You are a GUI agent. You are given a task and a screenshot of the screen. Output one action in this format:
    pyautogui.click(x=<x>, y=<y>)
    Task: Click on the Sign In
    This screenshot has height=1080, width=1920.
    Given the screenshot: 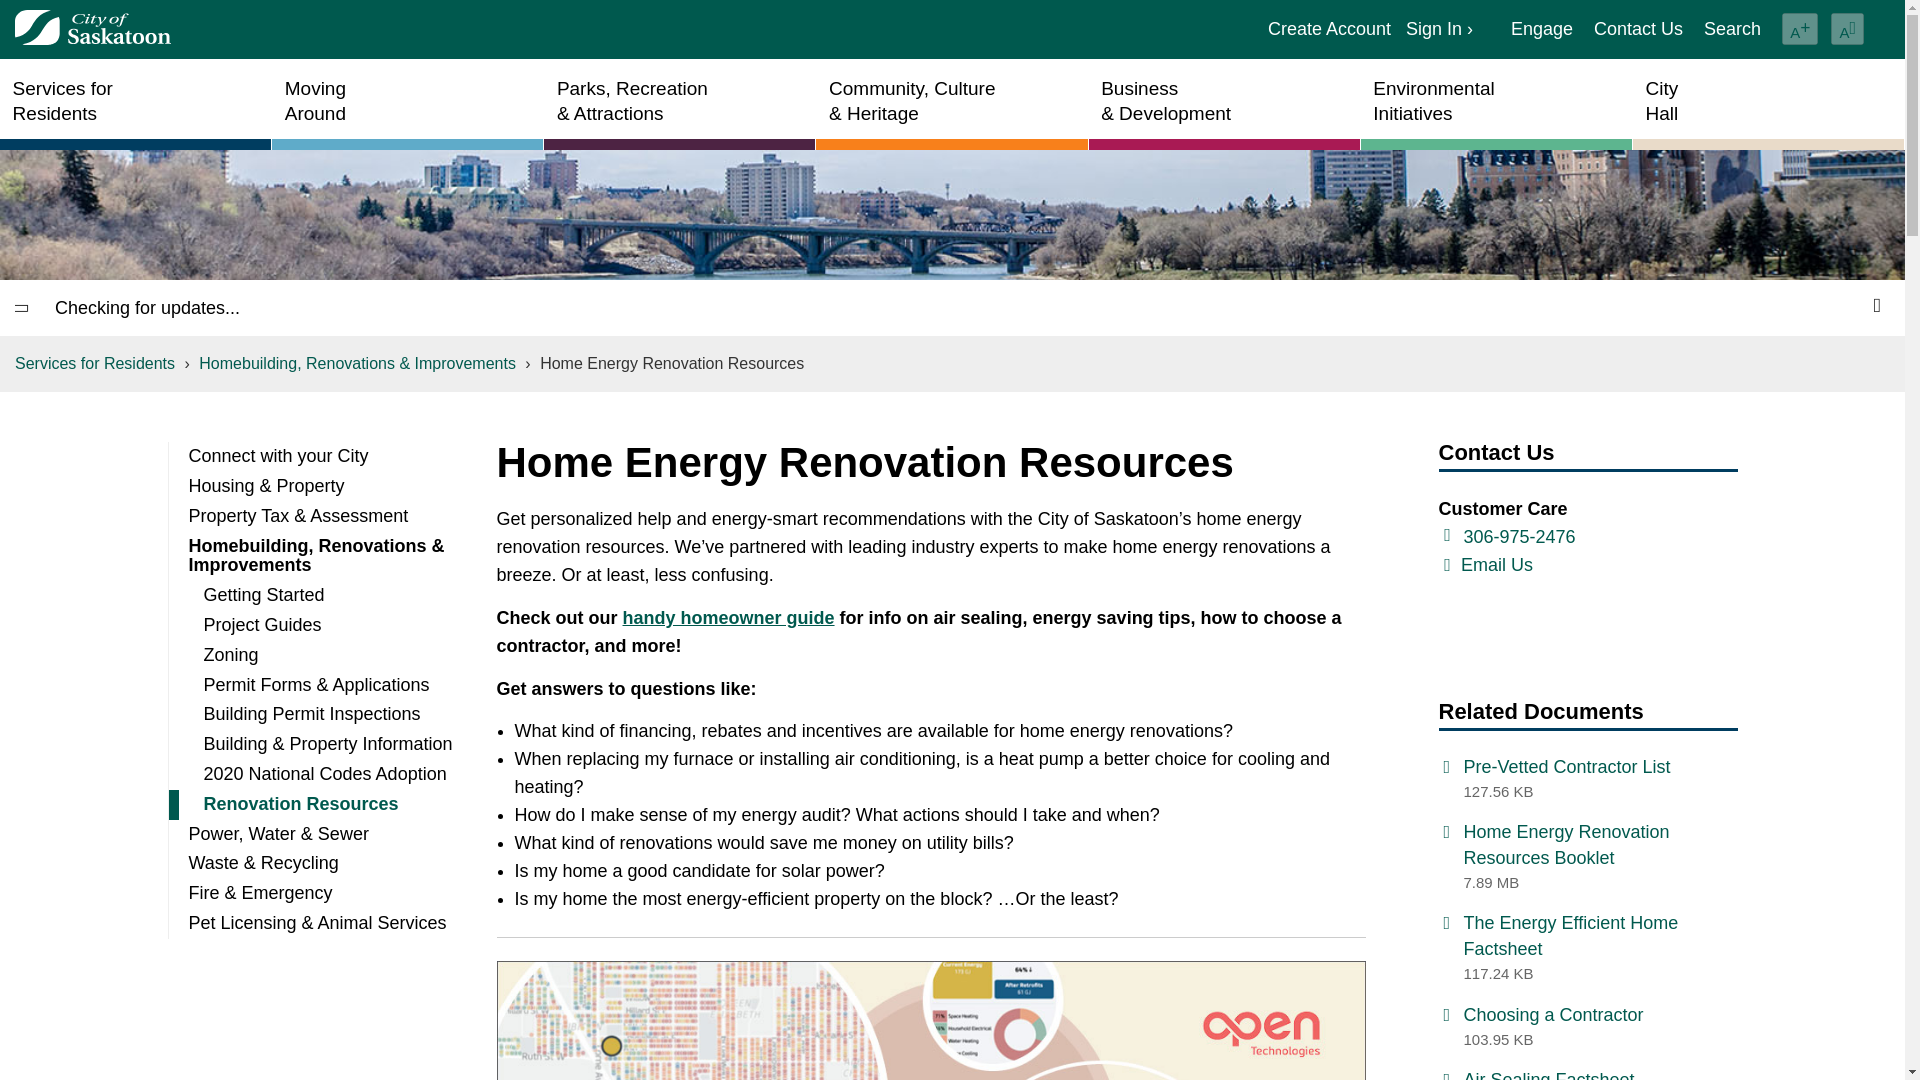 What is the action you would take?
    pyautogui.click(x=135, y=104)
    